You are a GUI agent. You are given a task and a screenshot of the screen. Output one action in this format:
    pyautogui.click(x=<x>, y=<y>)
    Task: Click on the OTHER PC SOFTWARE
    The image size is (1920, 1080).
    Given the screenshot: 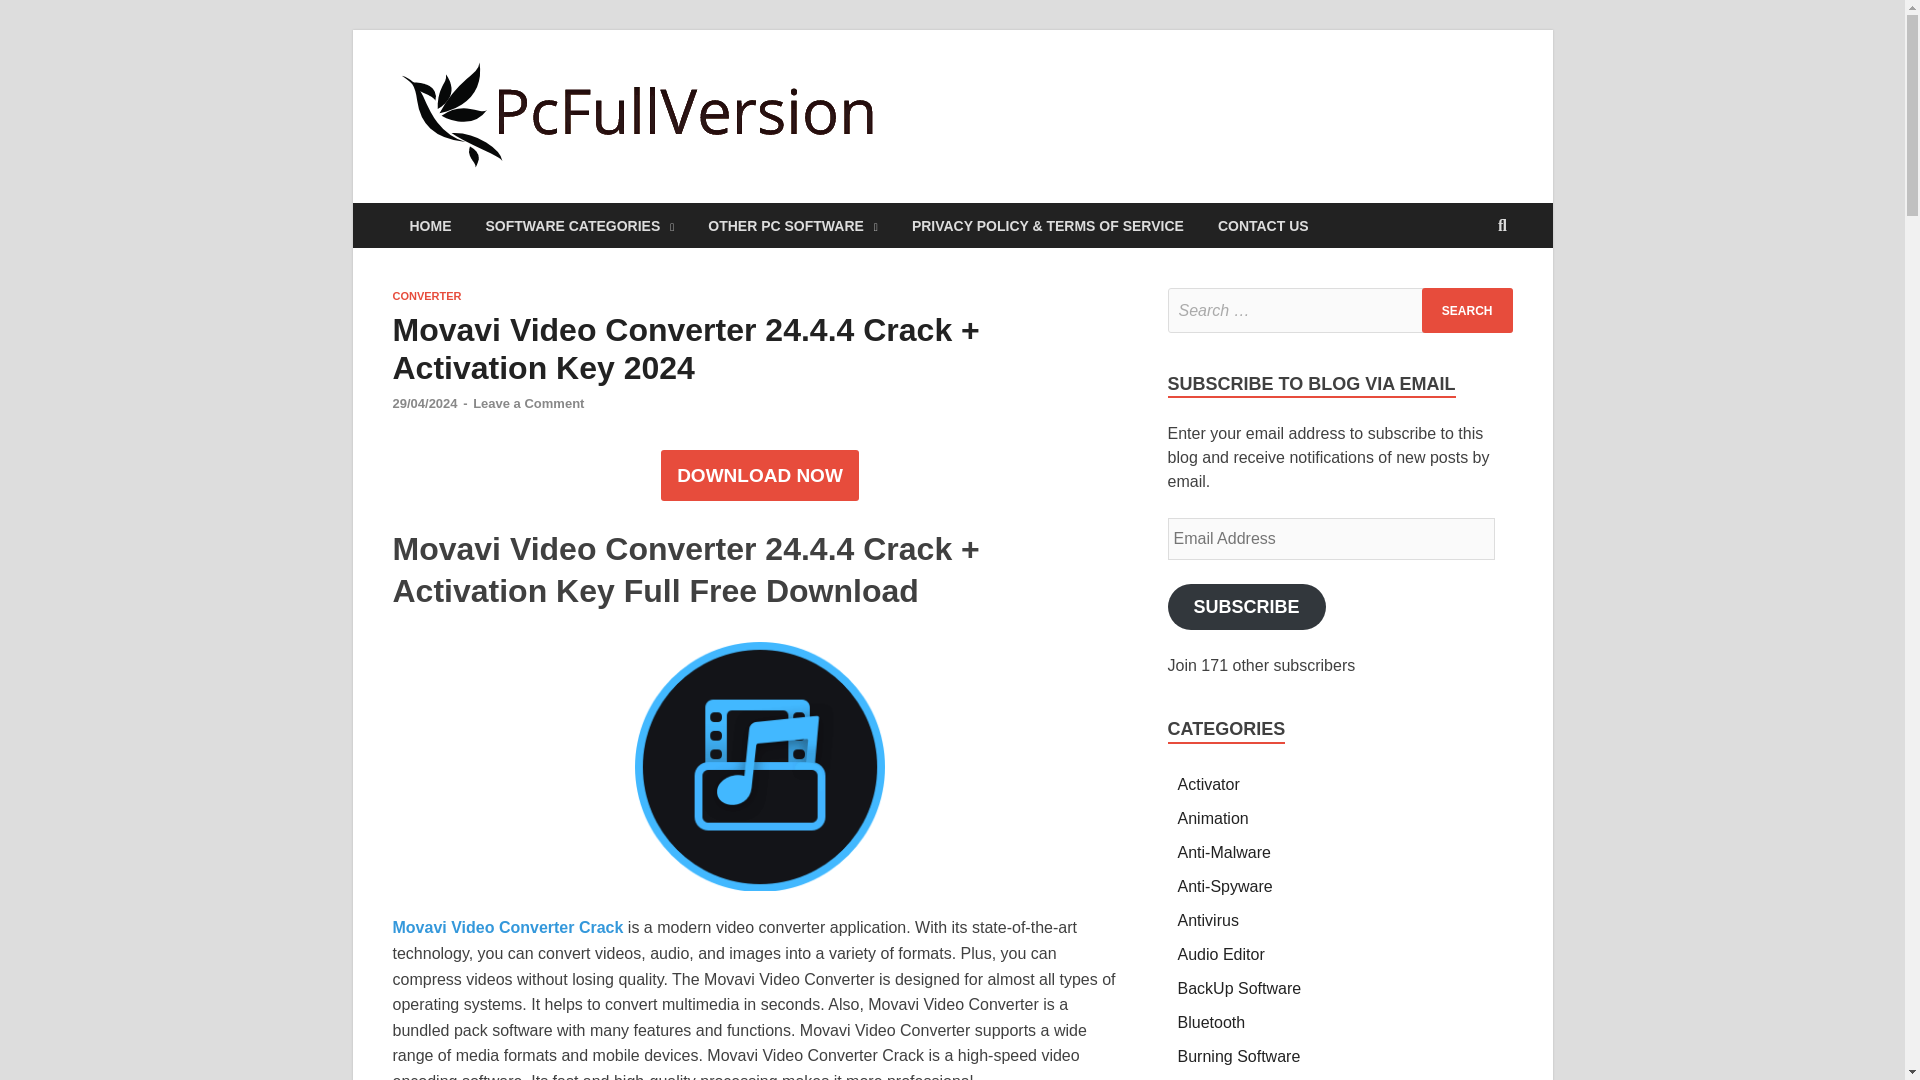 What is the action you would take?
    pyautogui.click(x=792, y=226)
    